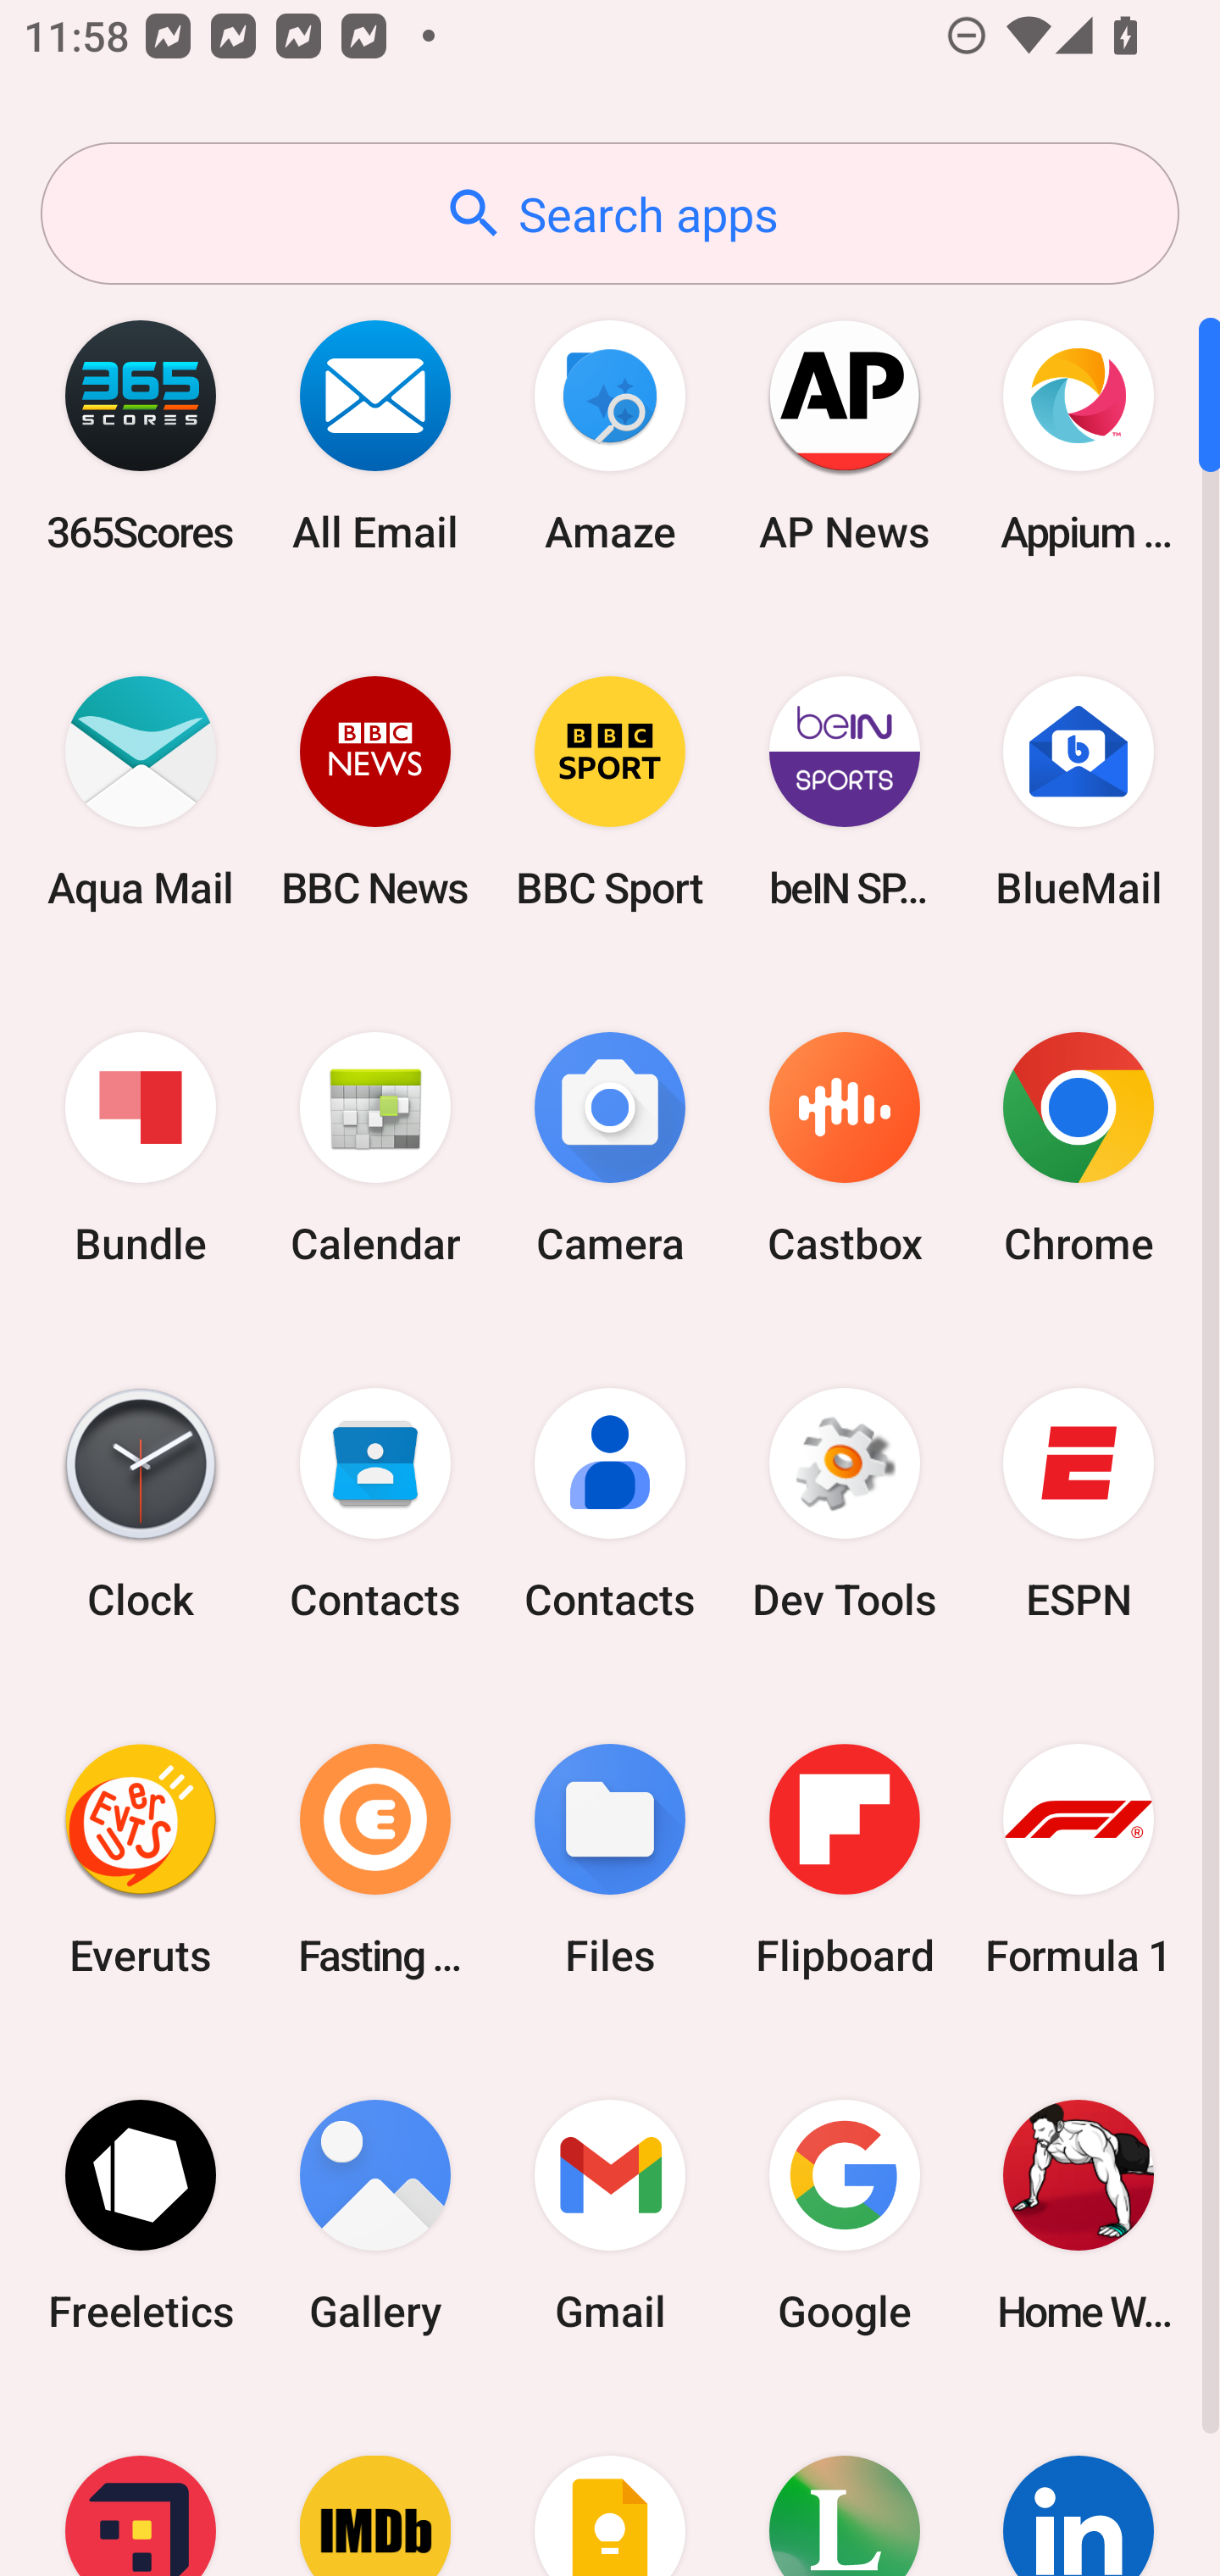 This screenshot has height=2576, width=1220. What do you see at coordinates (844, 1149) in the screenshot?
I see `Castbox` at bounding box center [844, 1149].